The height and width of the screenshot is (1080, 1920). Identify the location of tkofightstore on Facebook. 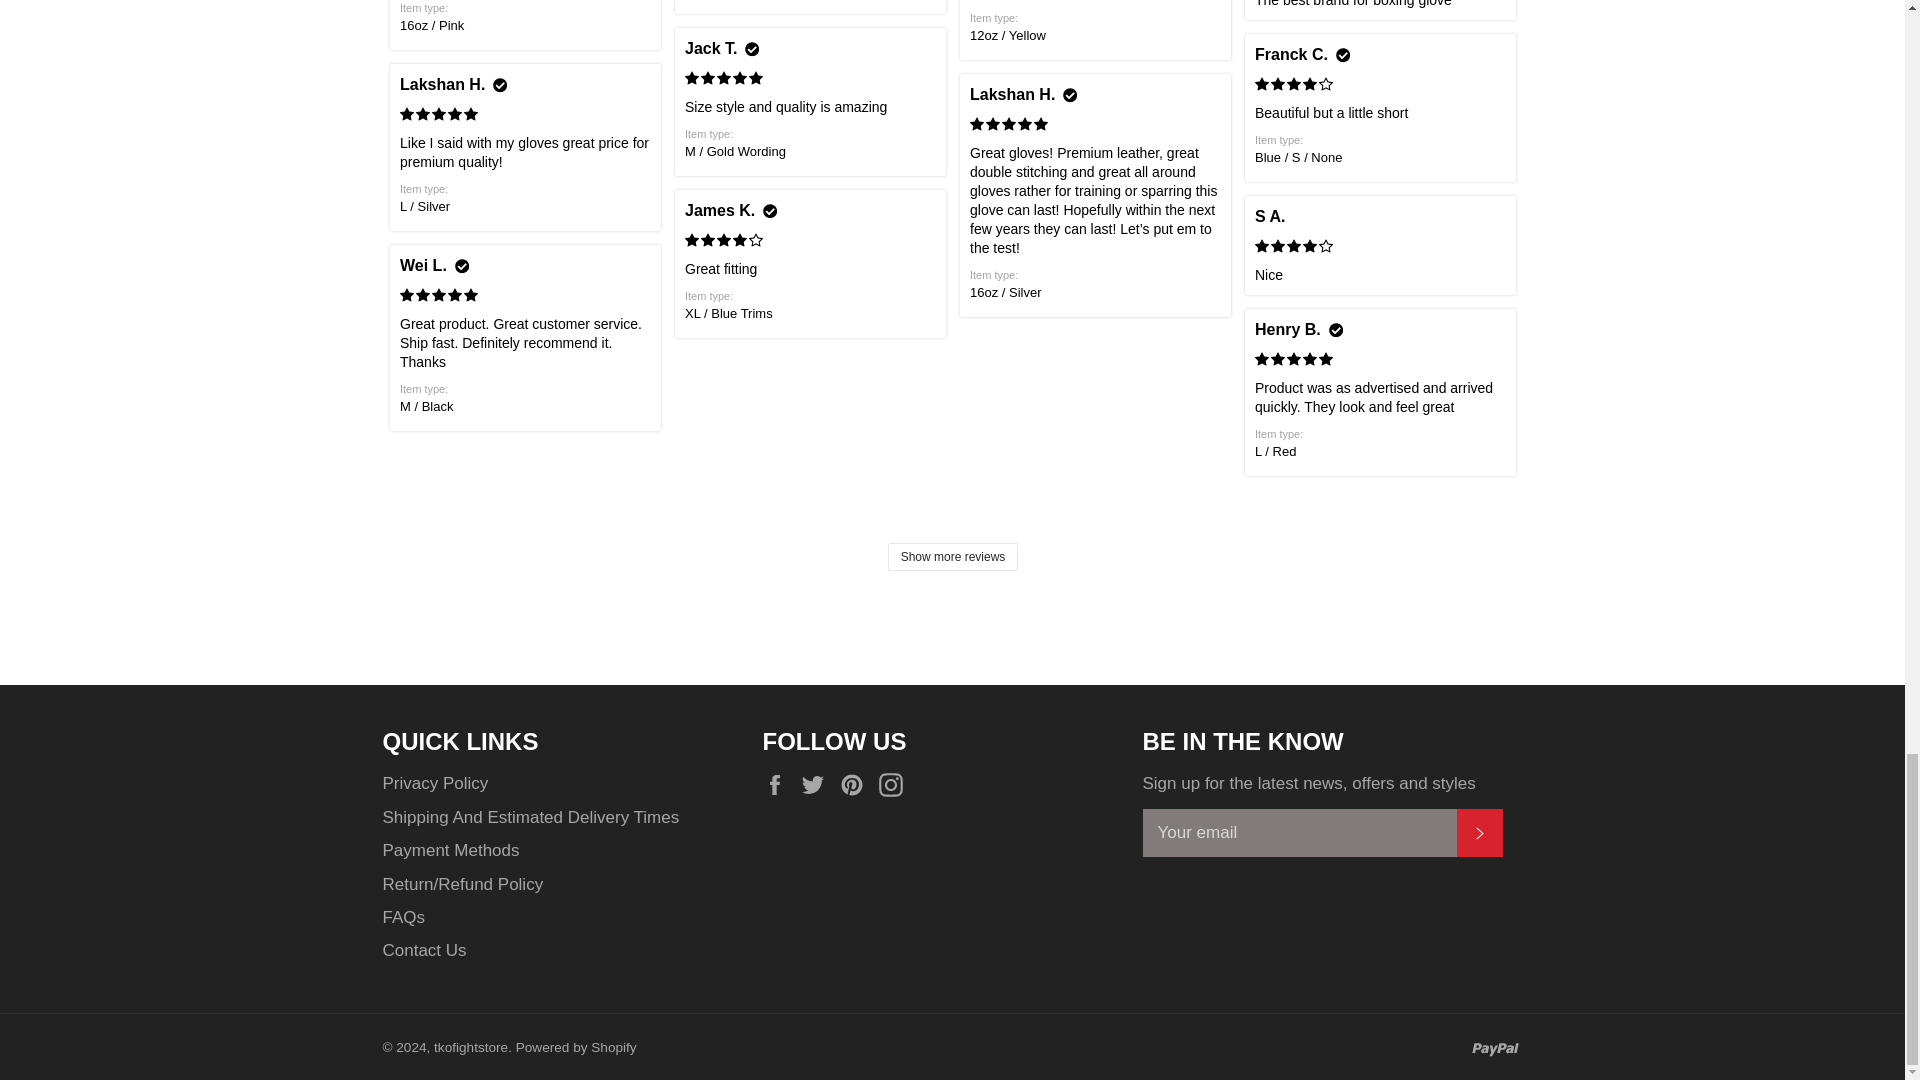
(779, 784).